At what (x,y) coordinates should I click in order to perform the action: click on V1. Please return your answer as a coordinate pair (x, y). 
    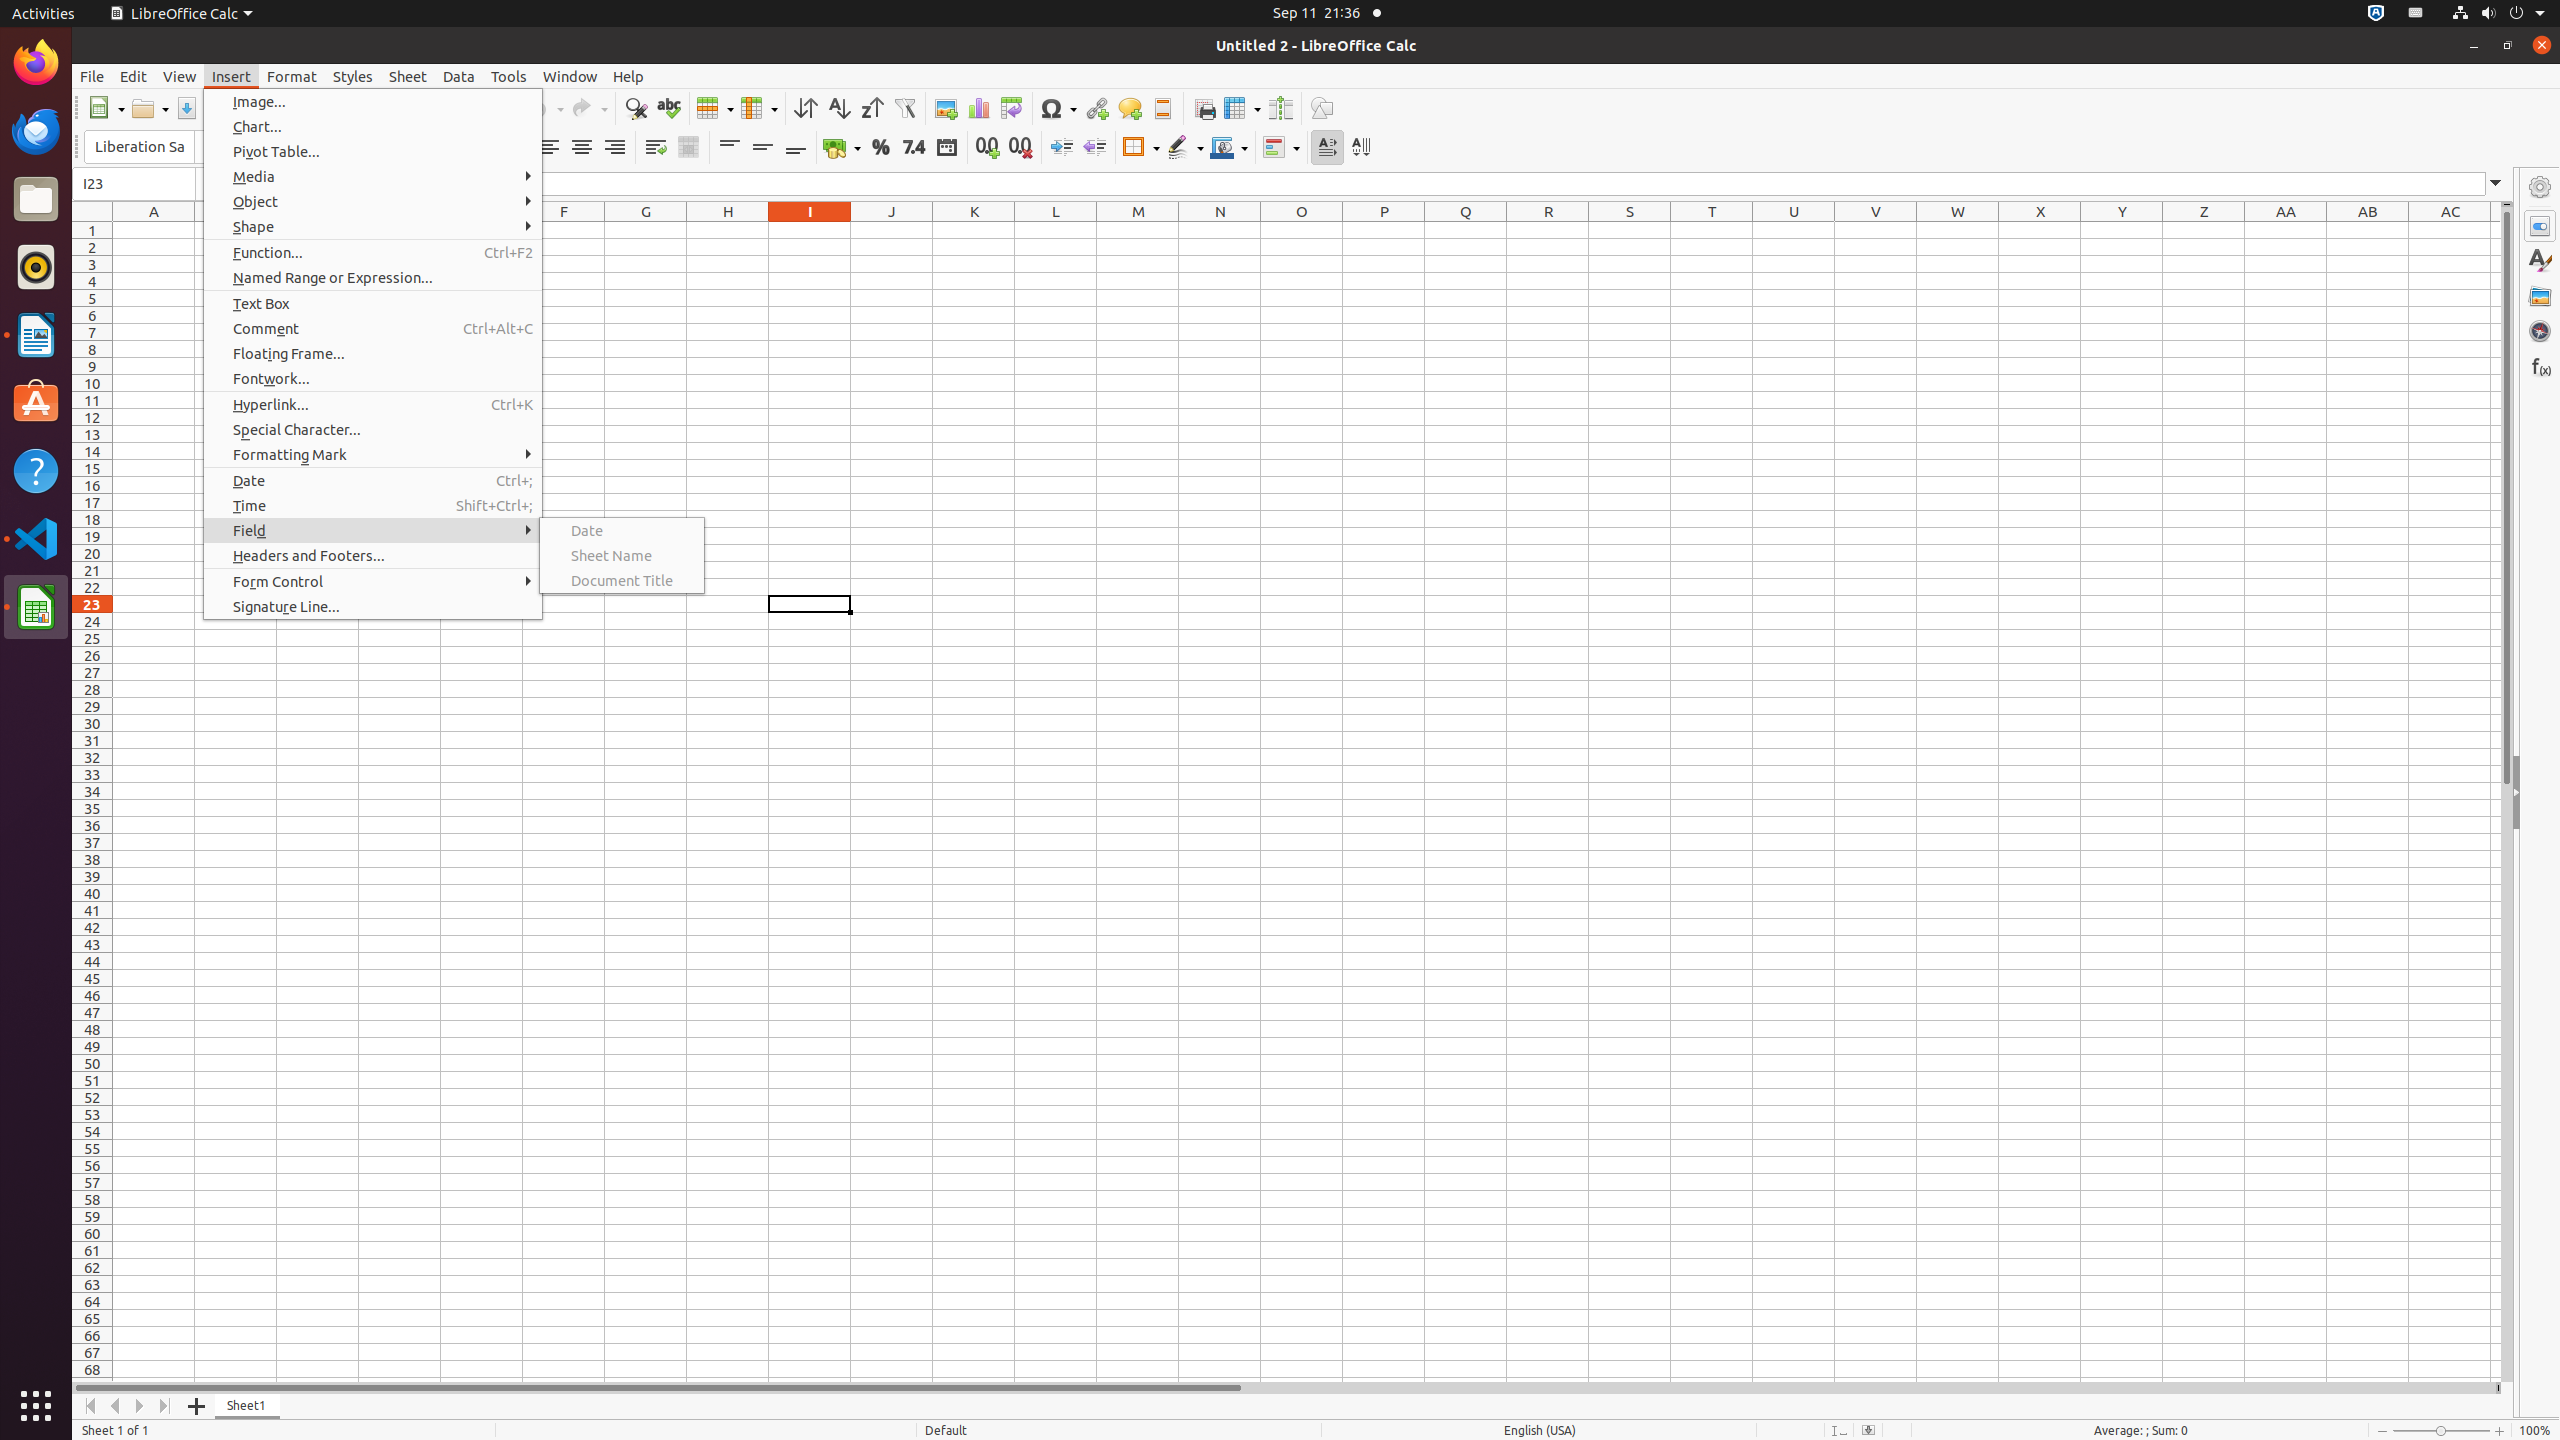
    Looking at the image, I should click on (1876, 230).